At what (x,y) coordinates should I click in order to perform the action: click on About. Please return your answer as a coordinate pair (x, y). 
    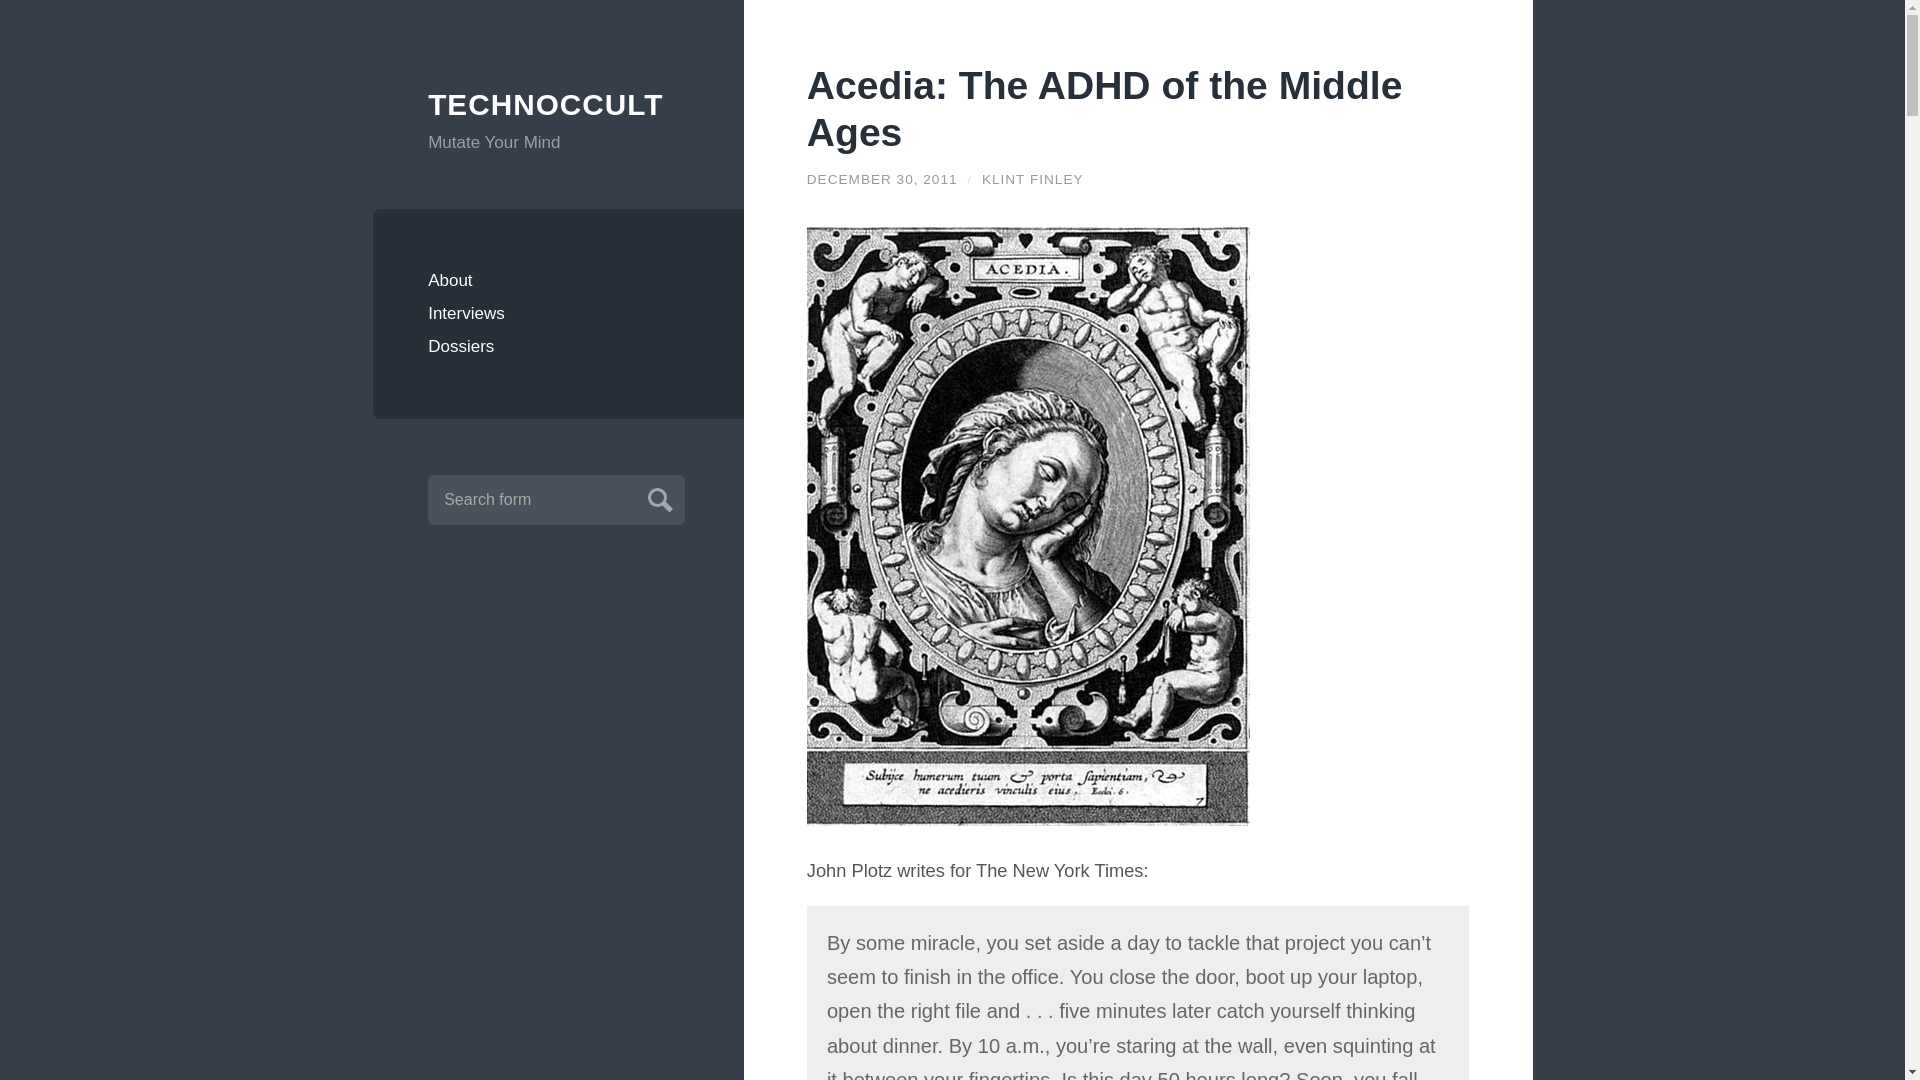
    Looking at the image, I should click on (558, 280).